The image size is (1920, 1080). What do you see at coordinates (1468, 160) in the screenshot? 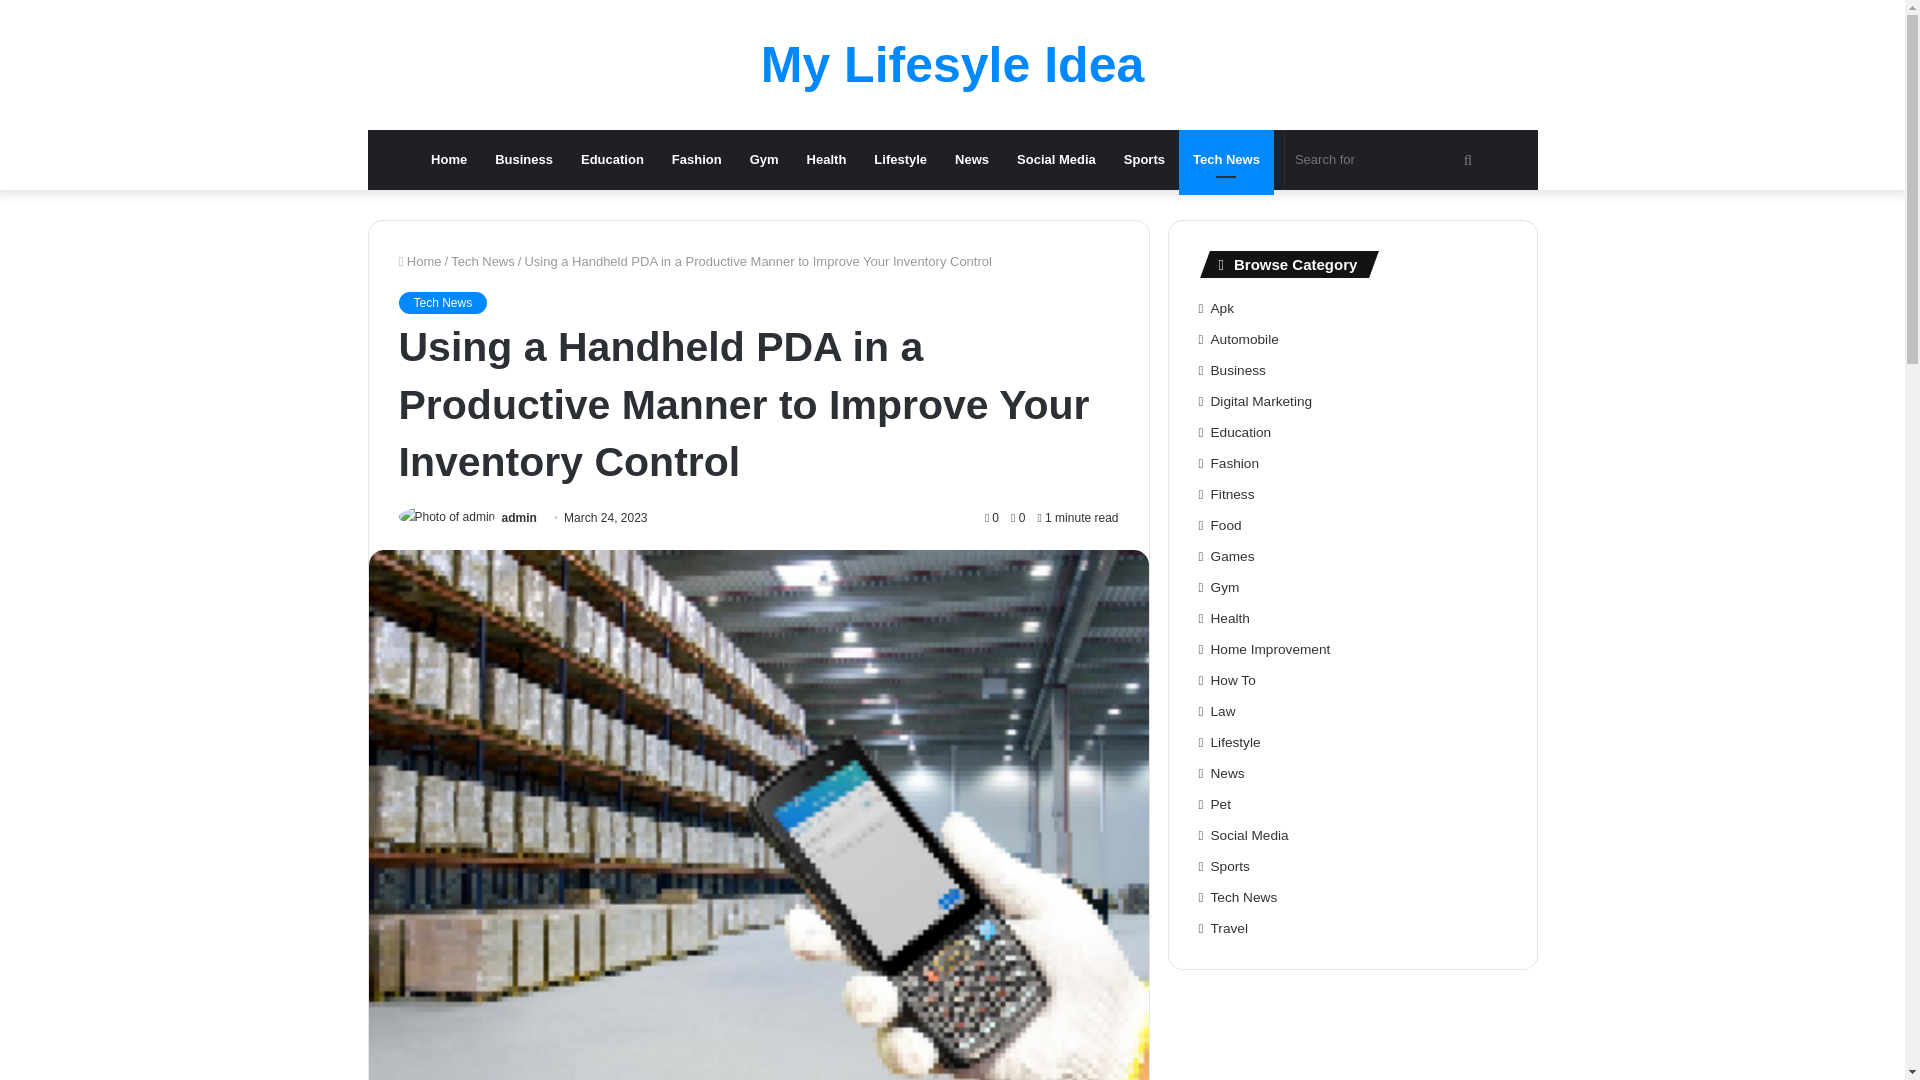
I see `Search for` at bounding box center [1468, 160].